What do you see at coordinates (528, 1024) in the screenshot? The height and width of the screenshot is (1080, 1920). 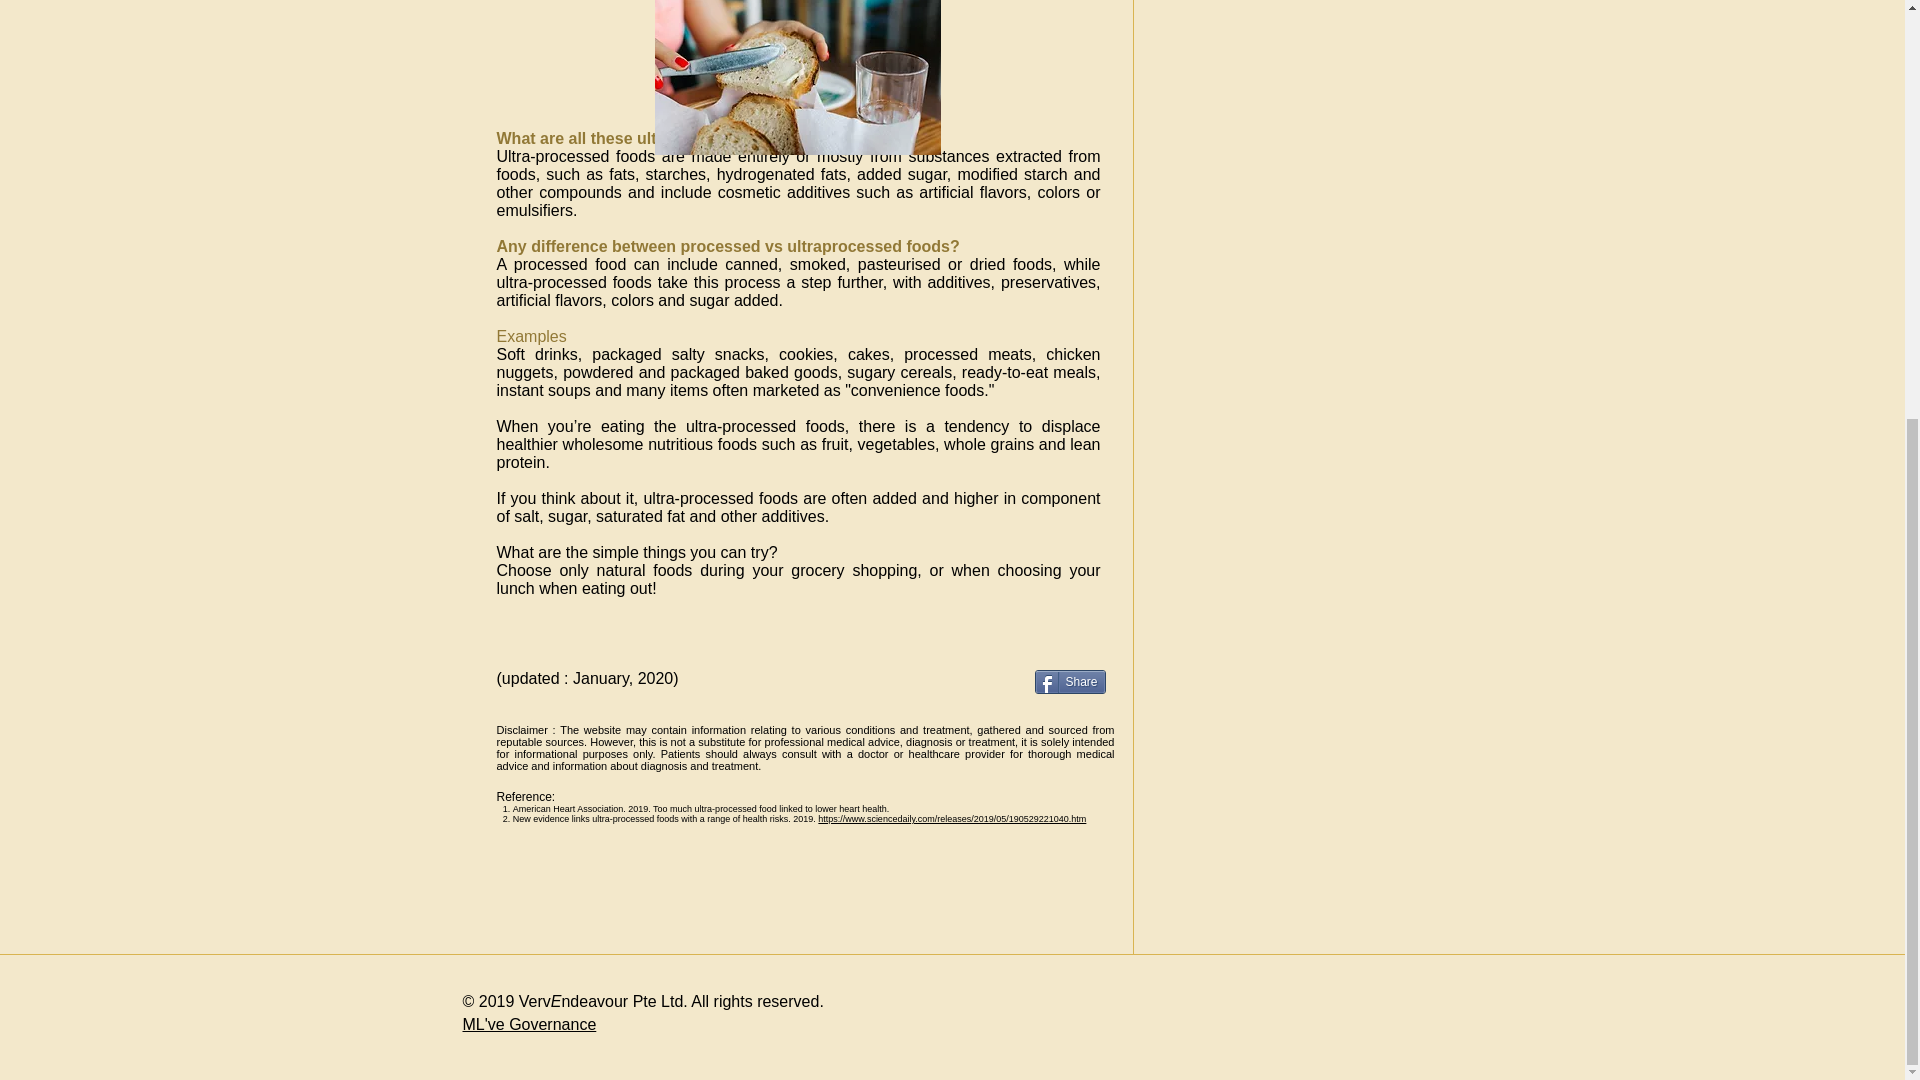 I see `ML've Governance` at bounding box center [528, 1024].